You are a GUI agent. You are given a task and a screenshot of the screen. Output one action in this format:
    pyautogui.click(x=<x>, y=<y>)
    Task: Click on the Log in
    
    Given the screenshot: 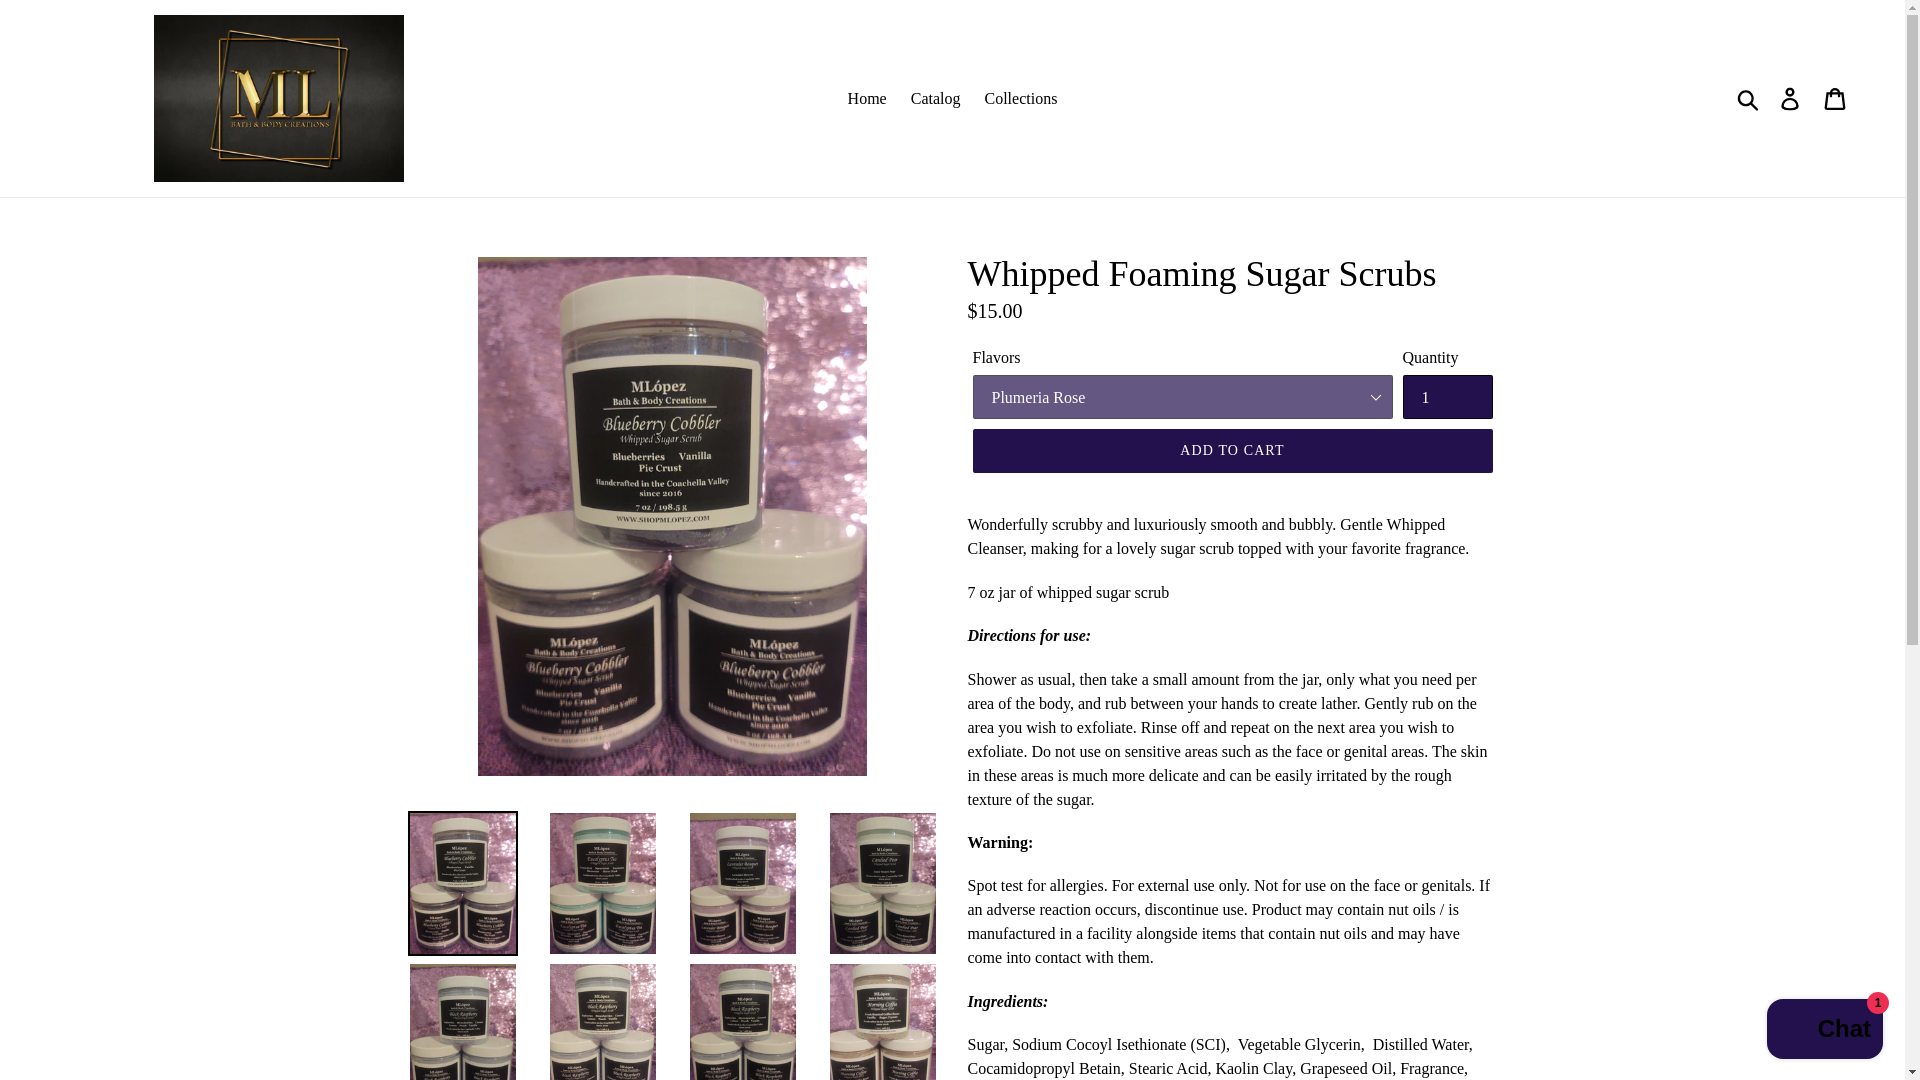 What is the action you would take?
    pyautogui.click(x=1791, y=98)
    